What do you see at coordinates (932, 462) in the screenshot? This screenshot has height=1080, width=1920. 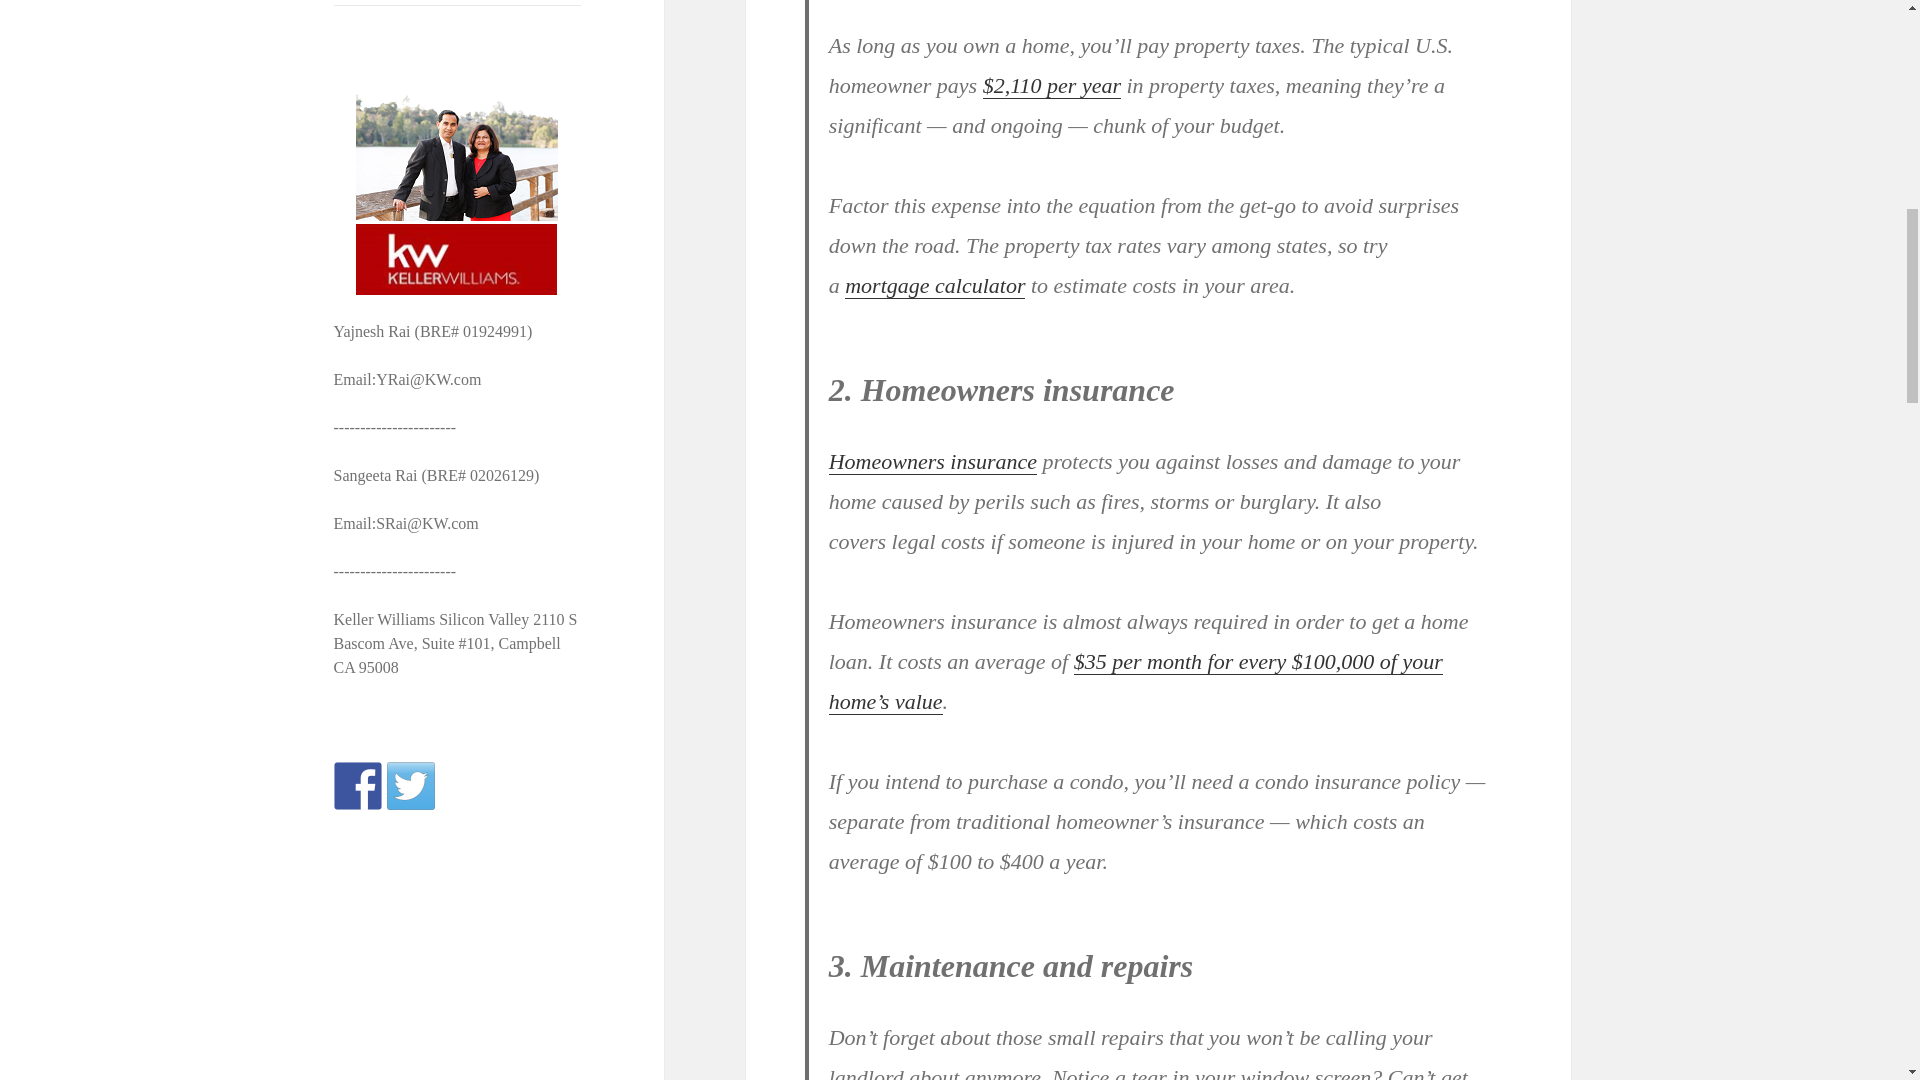 I see `Homeowners insurance` at bounding box center [932, 462].